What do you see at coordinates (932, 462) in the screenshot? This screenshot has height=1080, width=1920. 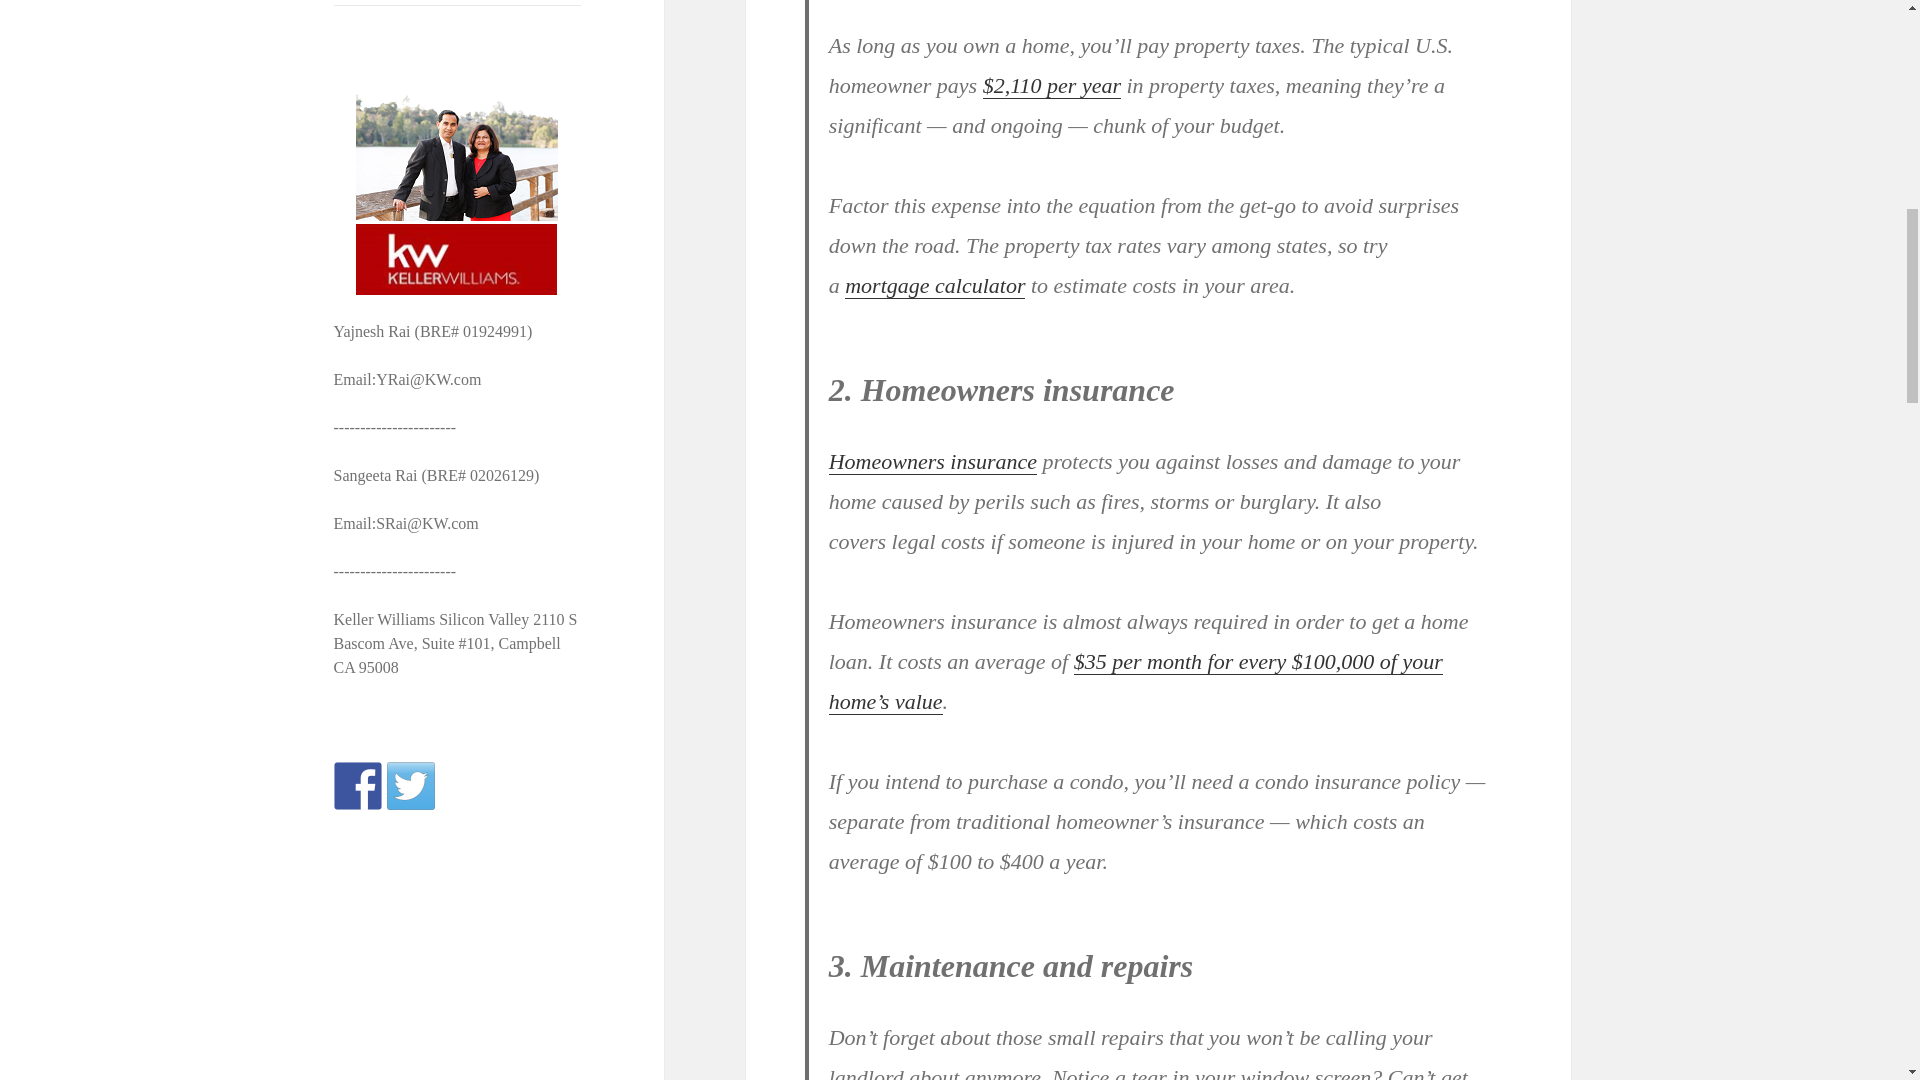 I see `Homeowners insurance` at bounding box center [932, 462].